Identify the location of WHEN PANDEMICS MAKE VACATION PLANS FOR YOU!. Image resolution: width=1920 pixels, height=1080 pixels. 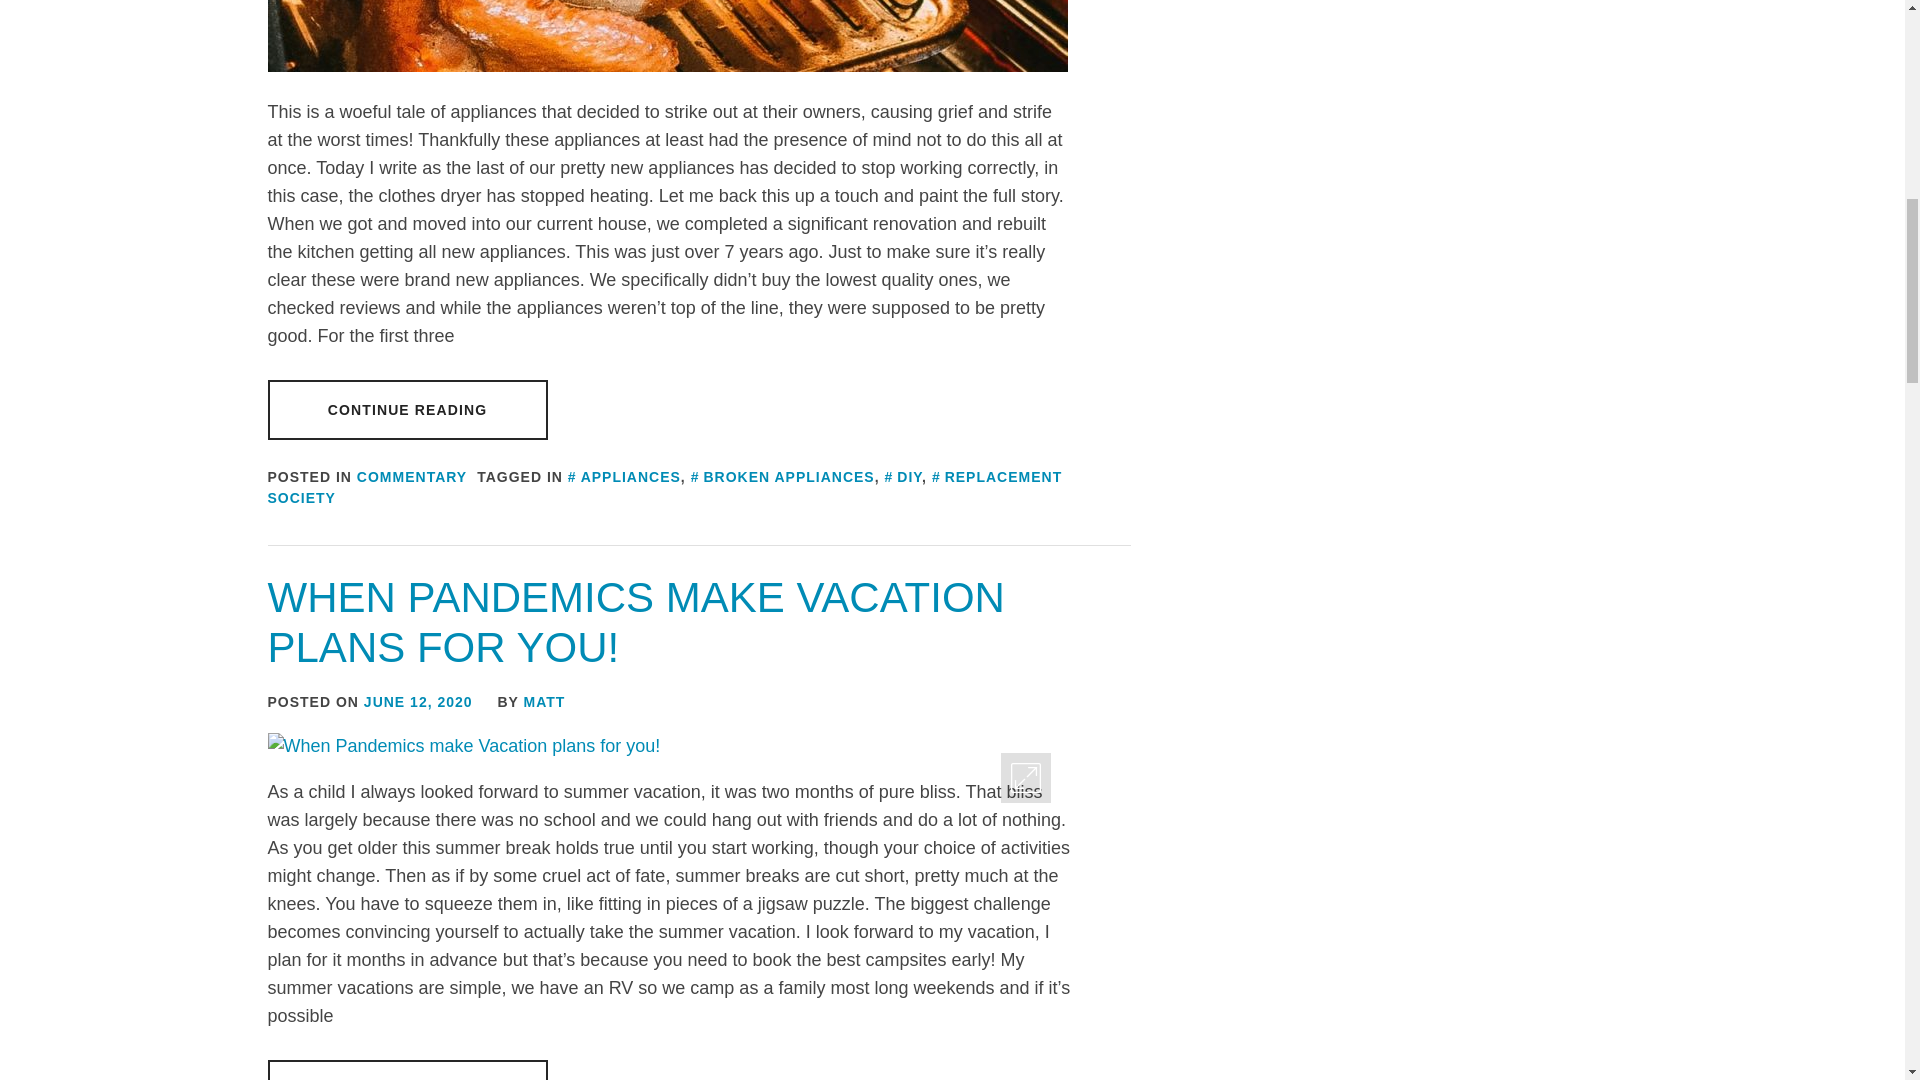
(636, 622).